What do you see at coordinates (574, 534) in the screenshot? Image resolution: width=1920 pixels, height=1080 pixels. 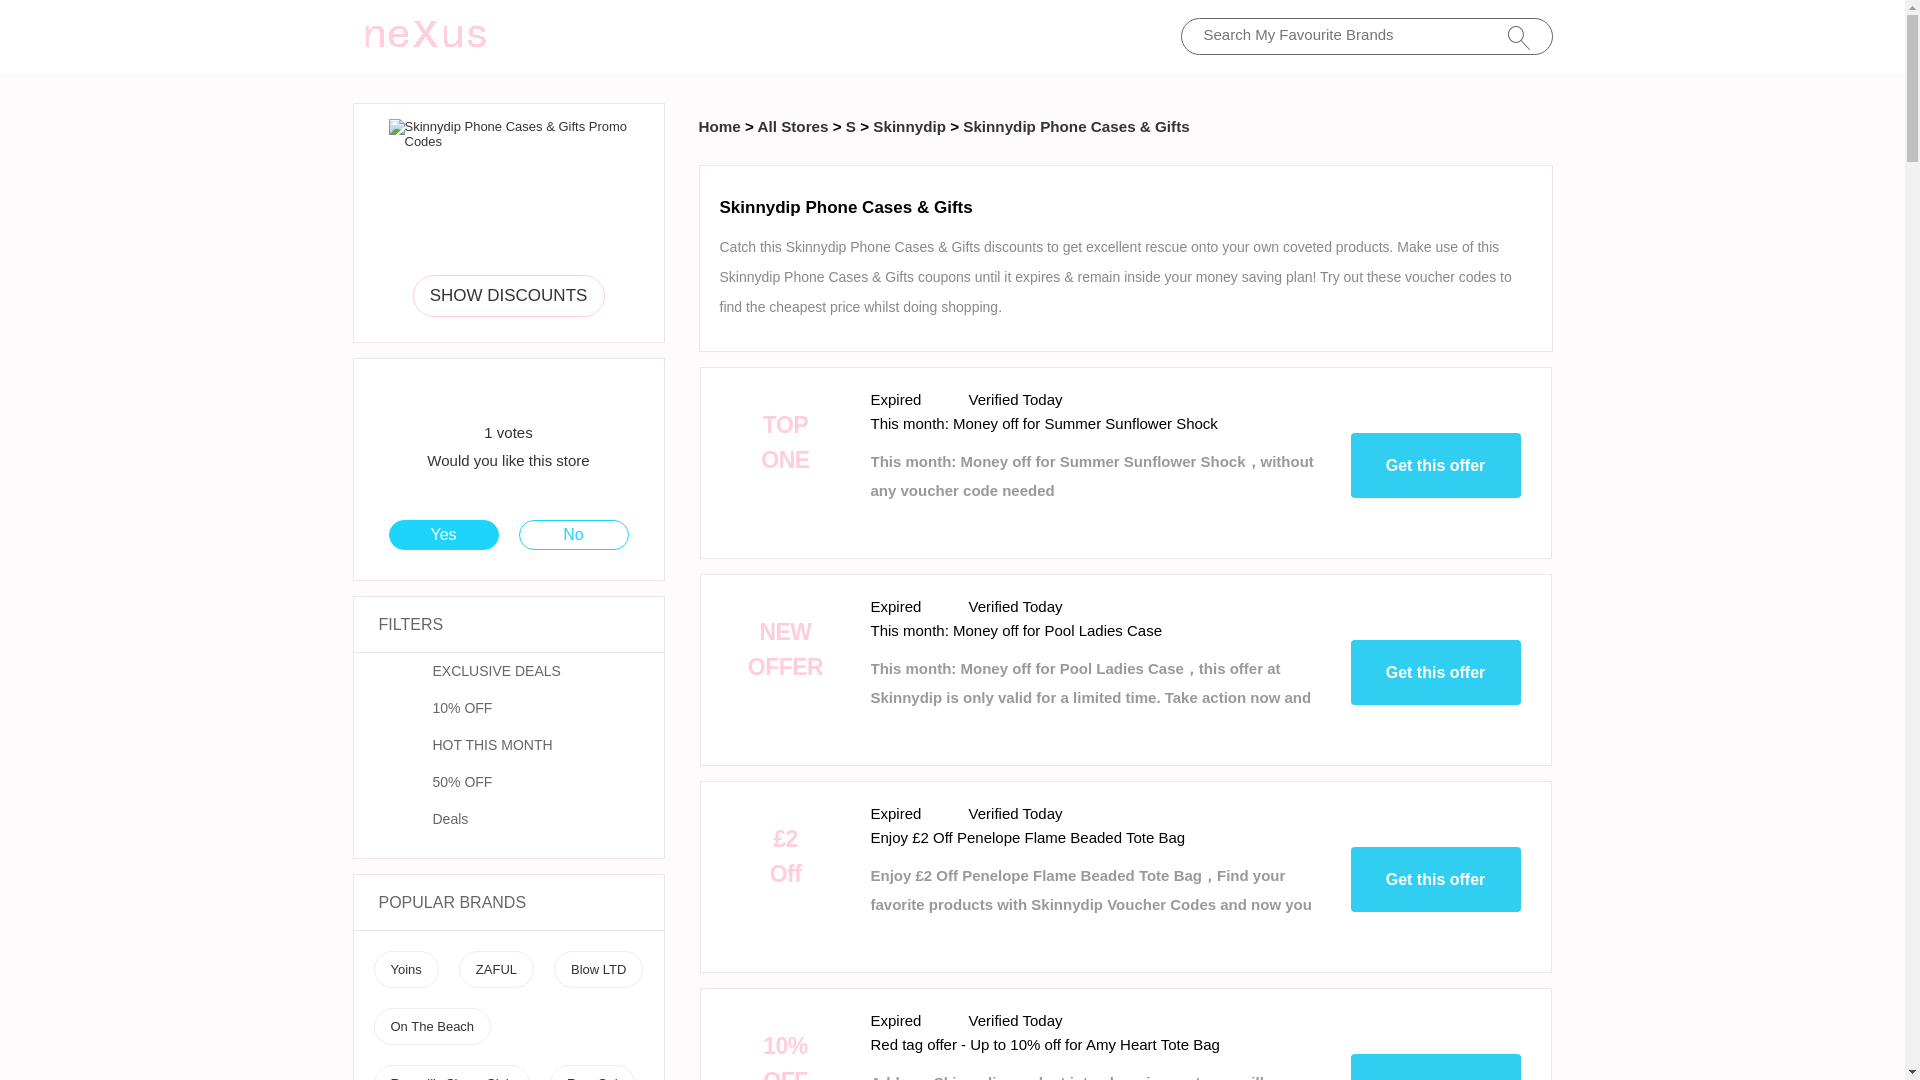 I see `No` at bounding box center [574, 534].